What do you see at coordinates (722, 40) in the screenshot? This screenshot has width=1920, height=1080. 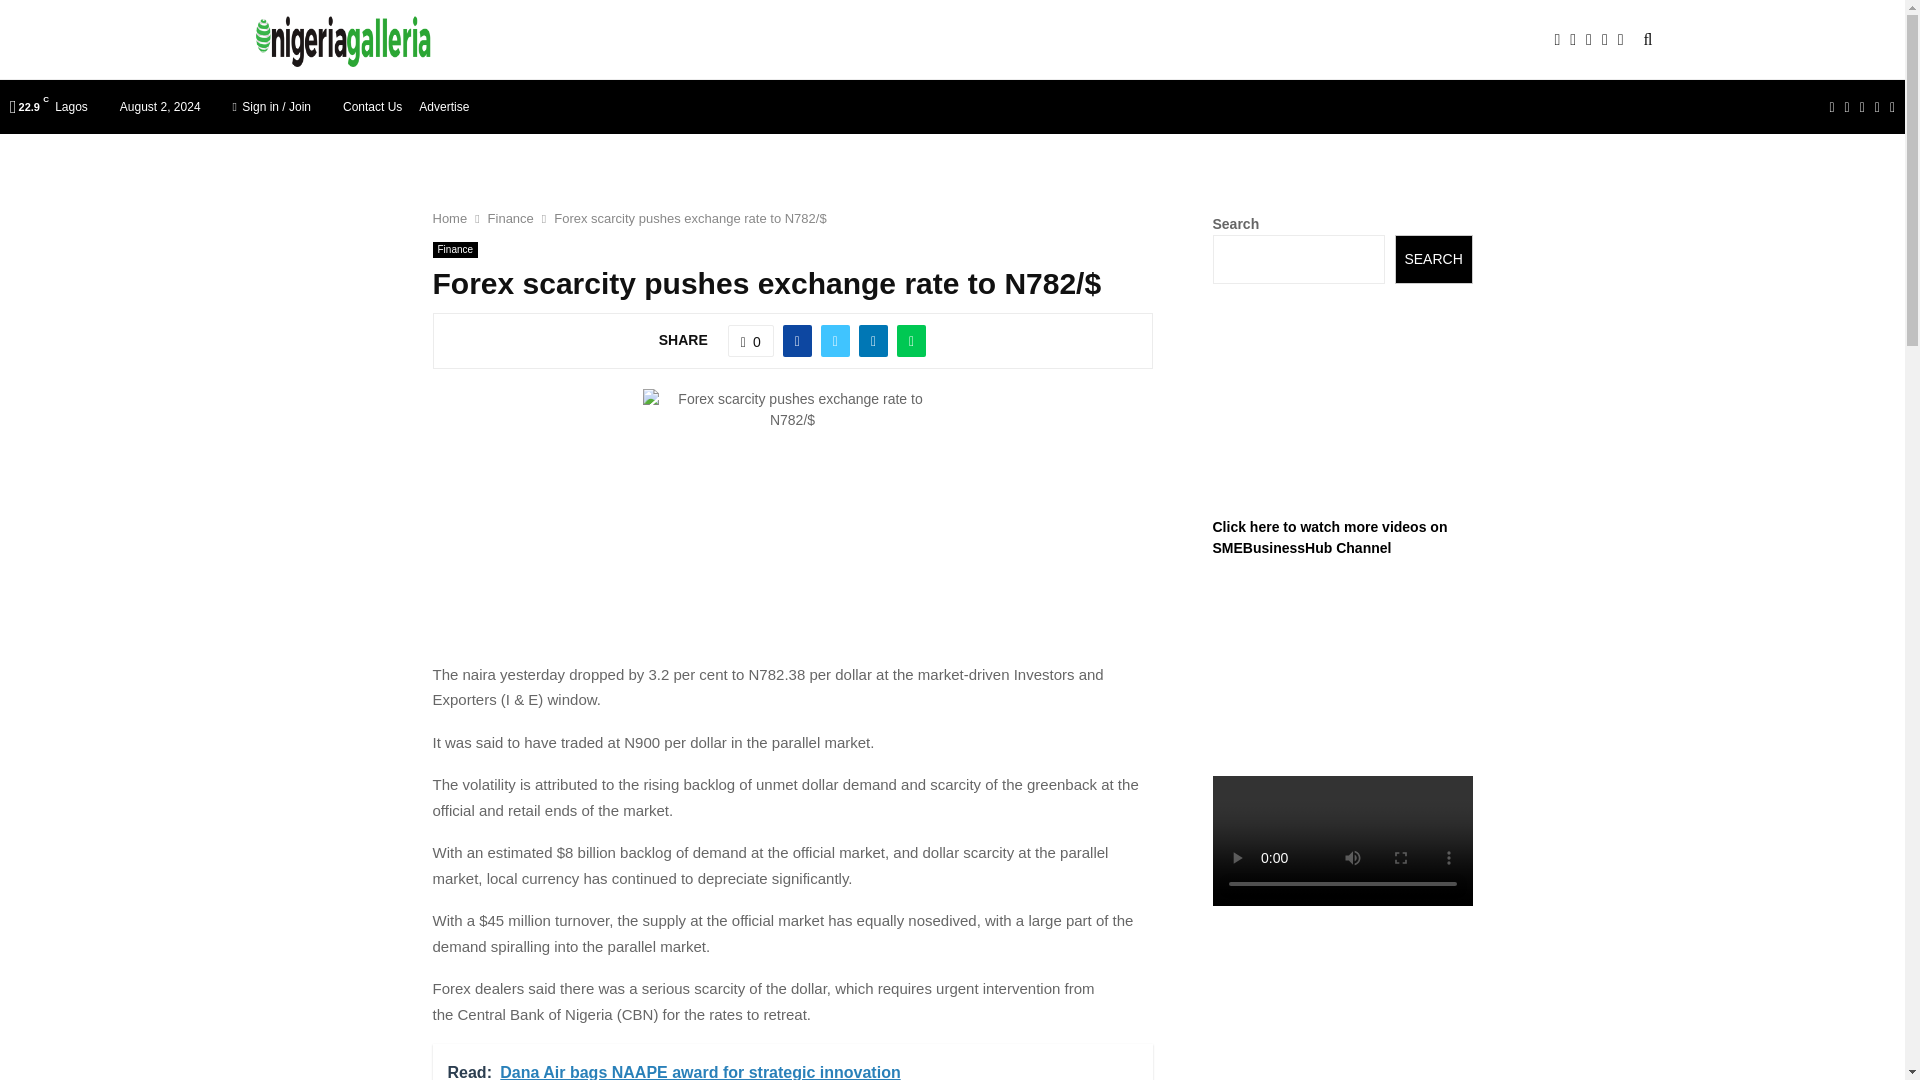 I see `DIRECTORY` at bounding box center [722, 40].